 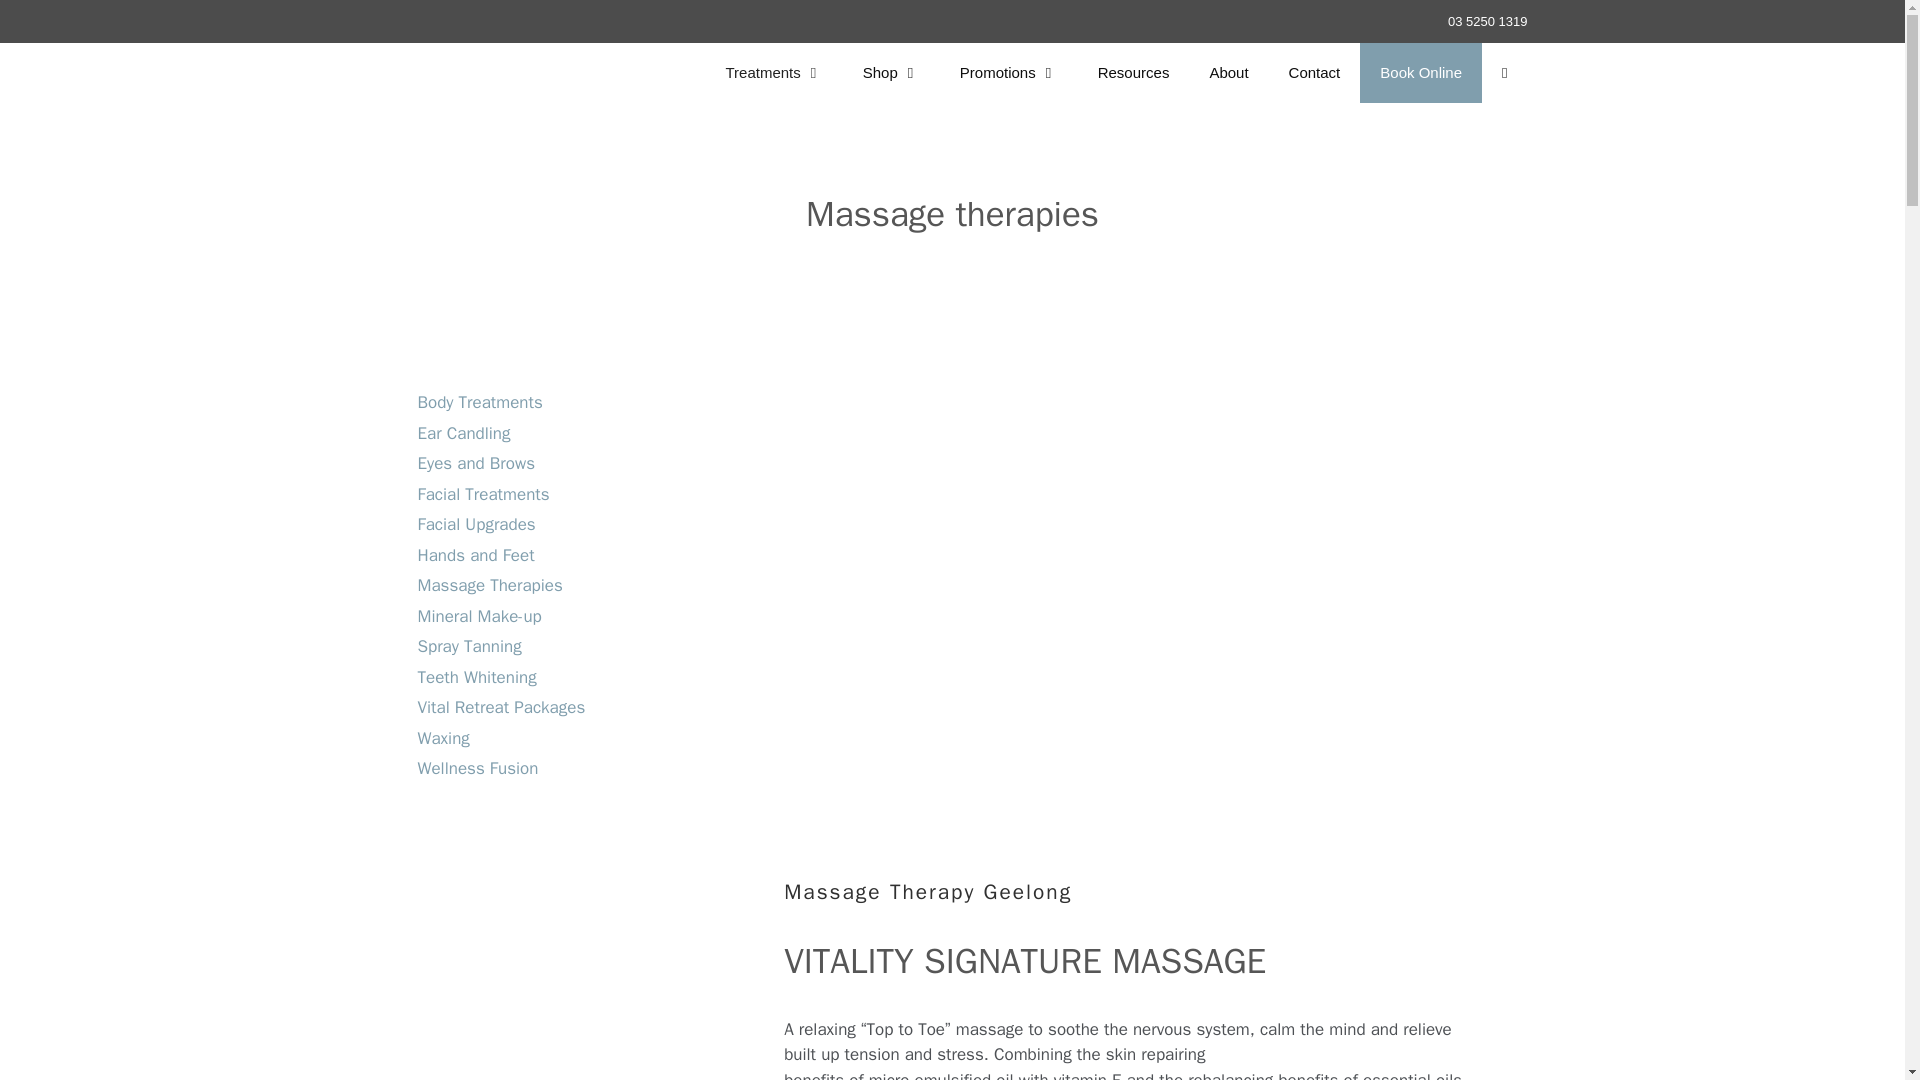 I want to click on 03 5250 1319, so click(x=1488, y=22).